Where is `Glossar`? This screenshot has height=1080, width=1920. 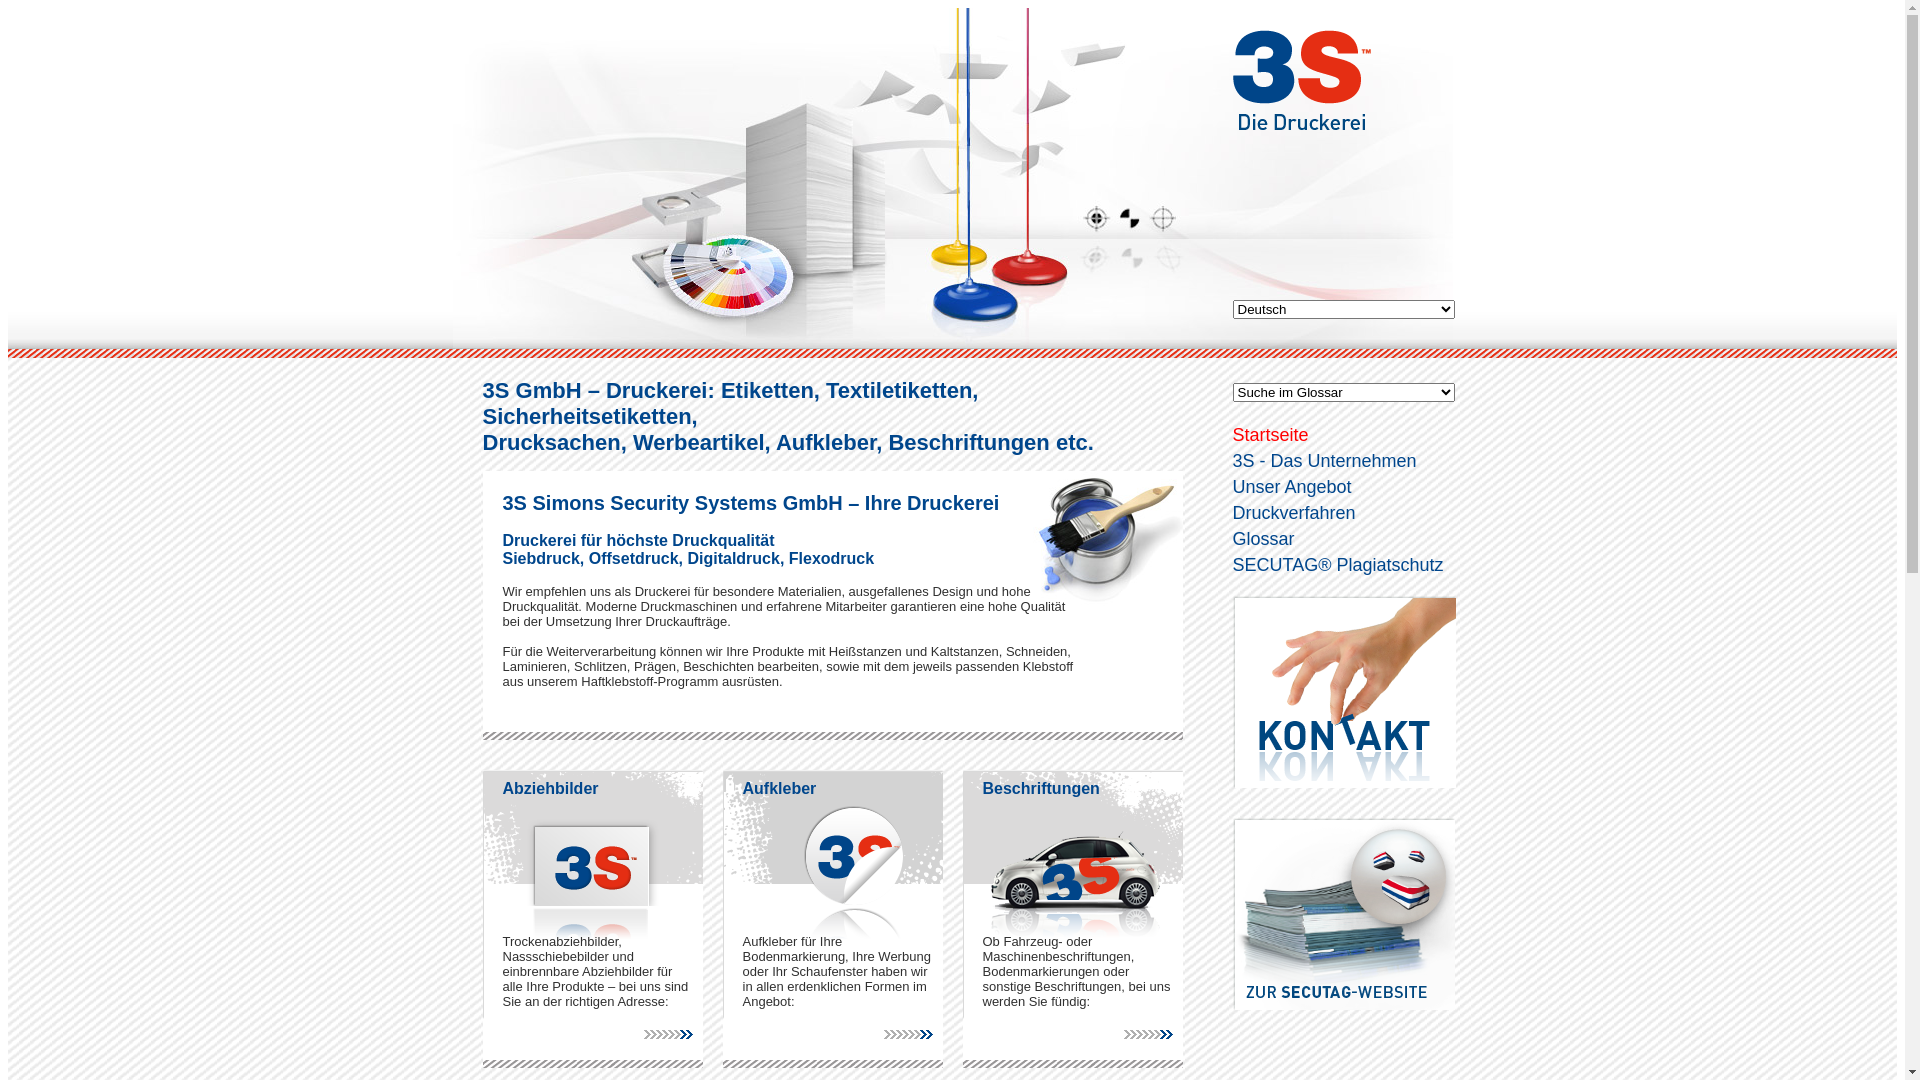
Glossar is located at coordinates (1263, 539).